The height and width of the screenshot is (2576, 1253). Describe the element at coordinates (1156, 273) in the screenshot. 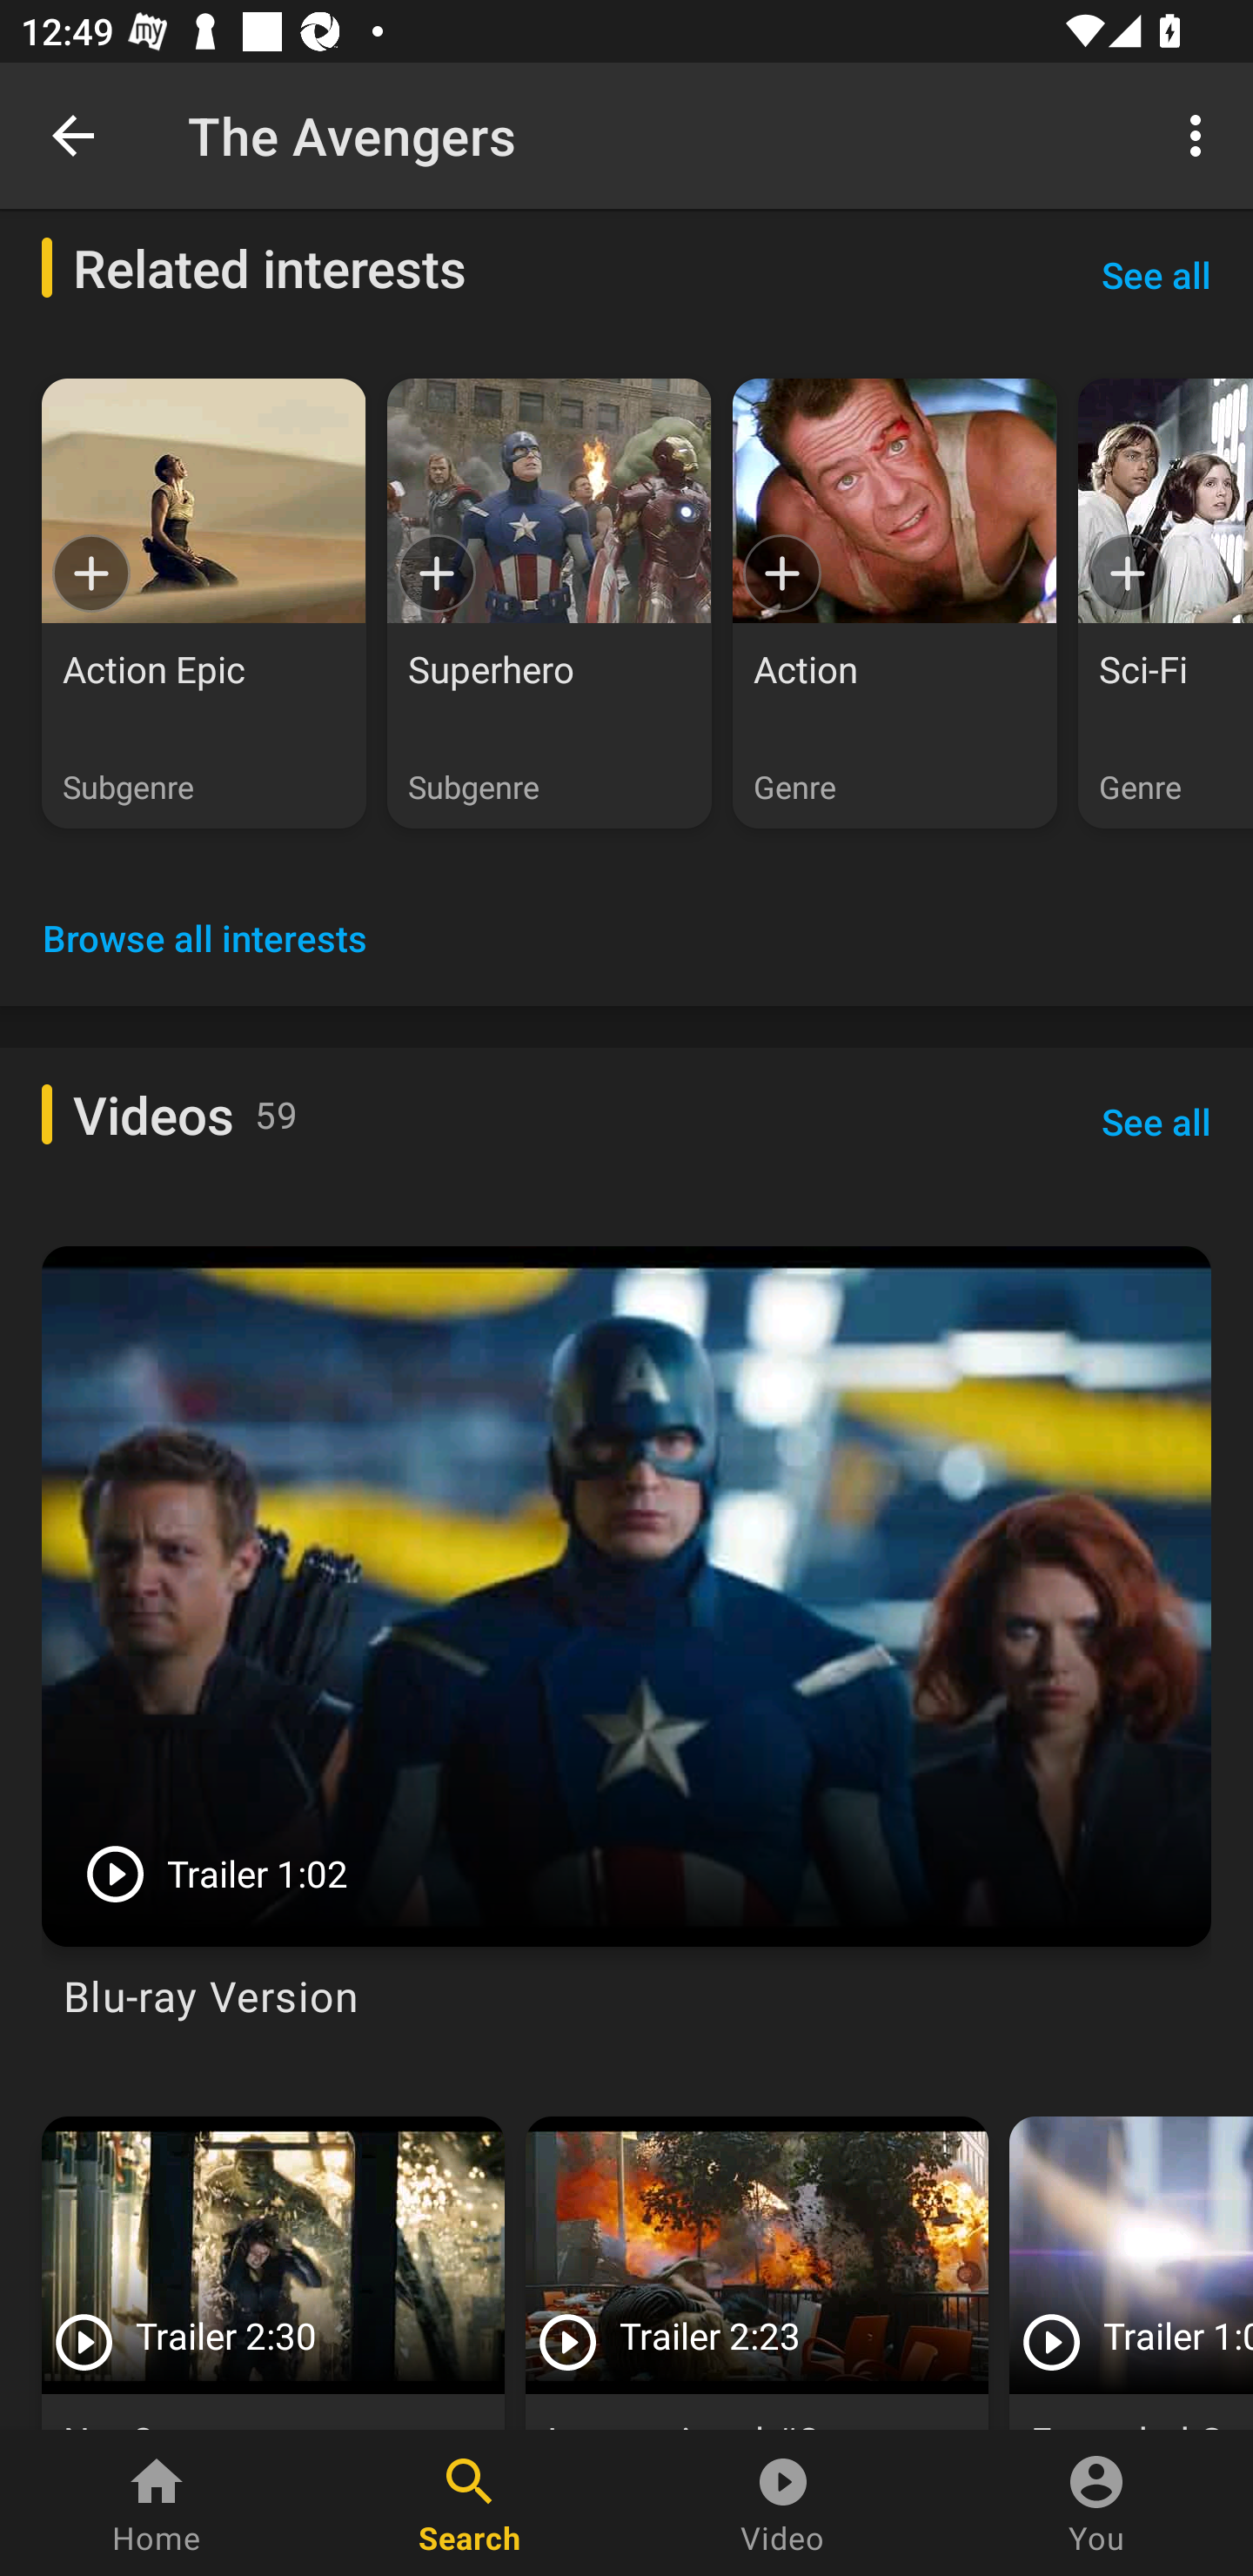

I see `See all See all Related interests` at that location.